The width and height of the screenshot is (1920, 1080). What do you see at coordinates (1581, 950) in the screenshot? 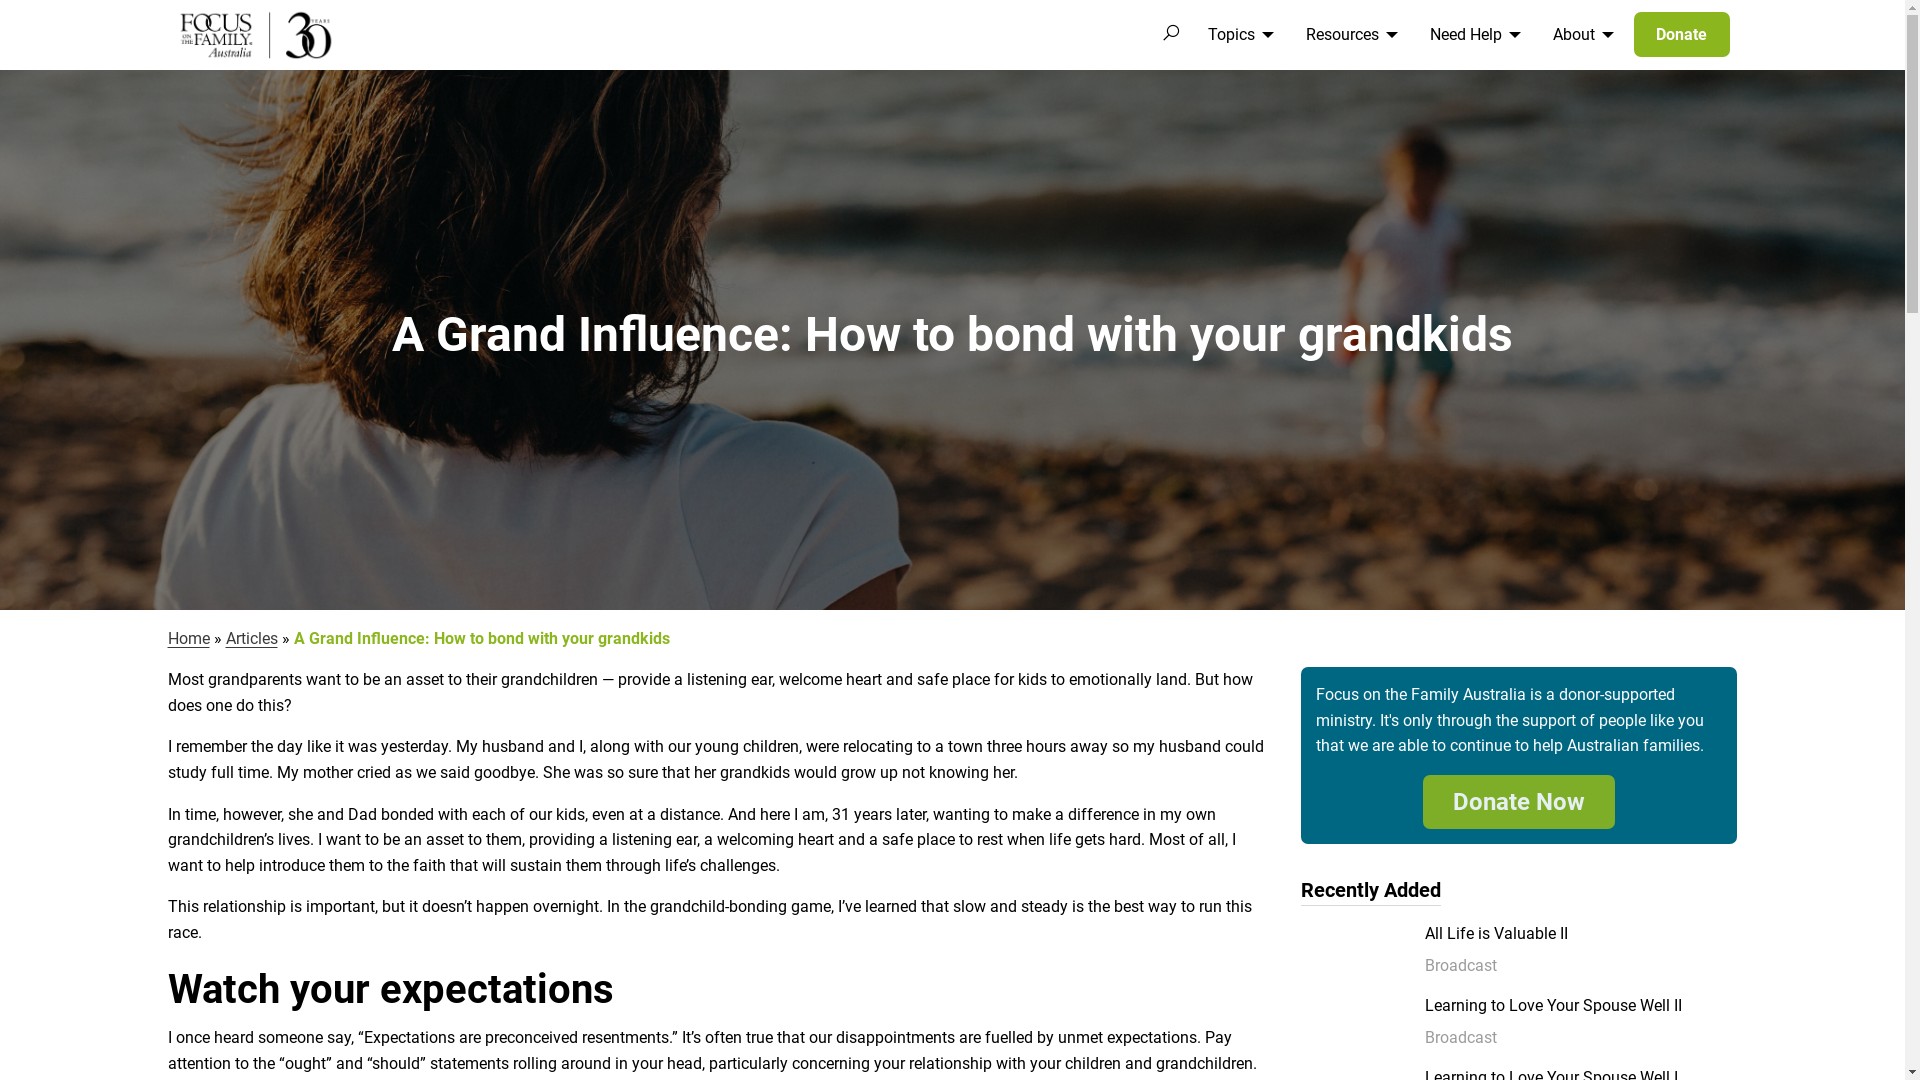
I see `All Life is Valuable II
Broadcast` at bounding box center [1581, 950].